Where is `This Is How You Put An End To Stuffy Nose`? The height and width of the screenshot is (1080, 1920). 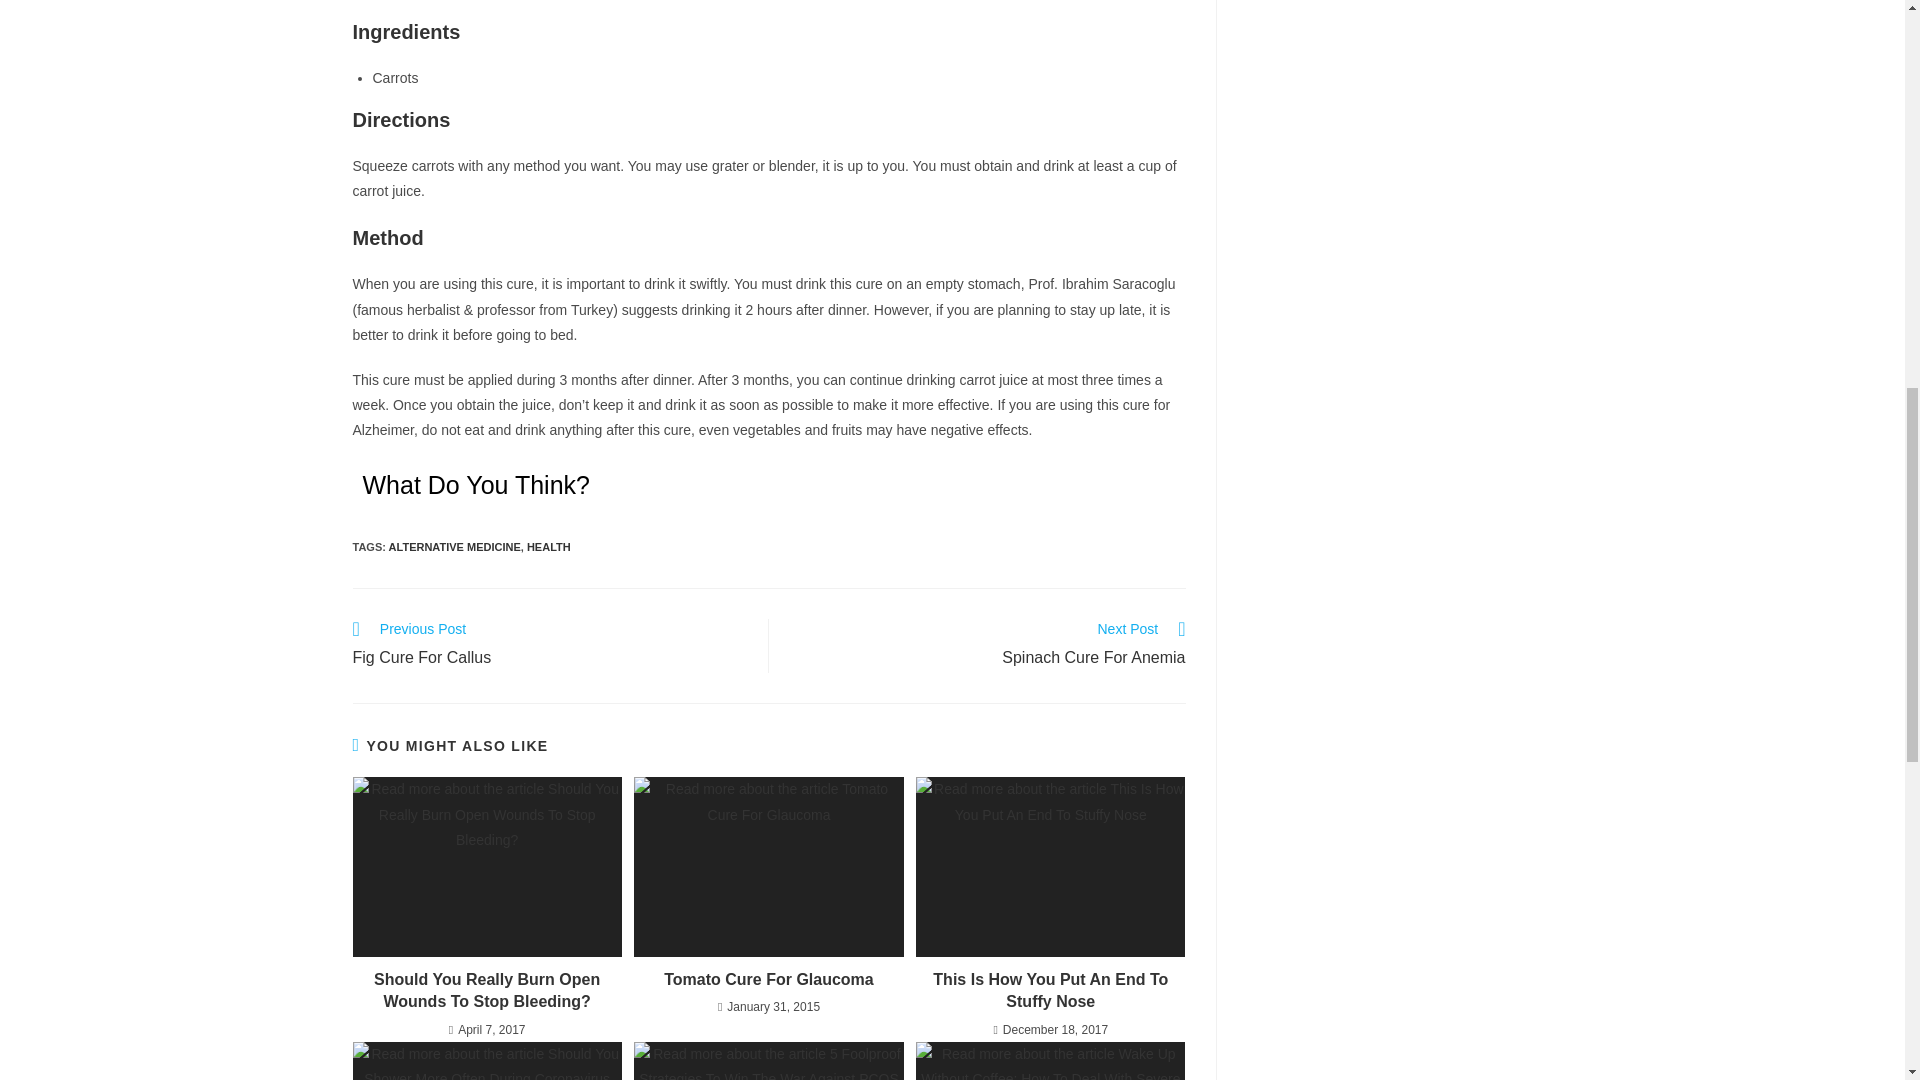
This Is How You Put An End To Stuffy Nose is located at coordinates (1050, 991).